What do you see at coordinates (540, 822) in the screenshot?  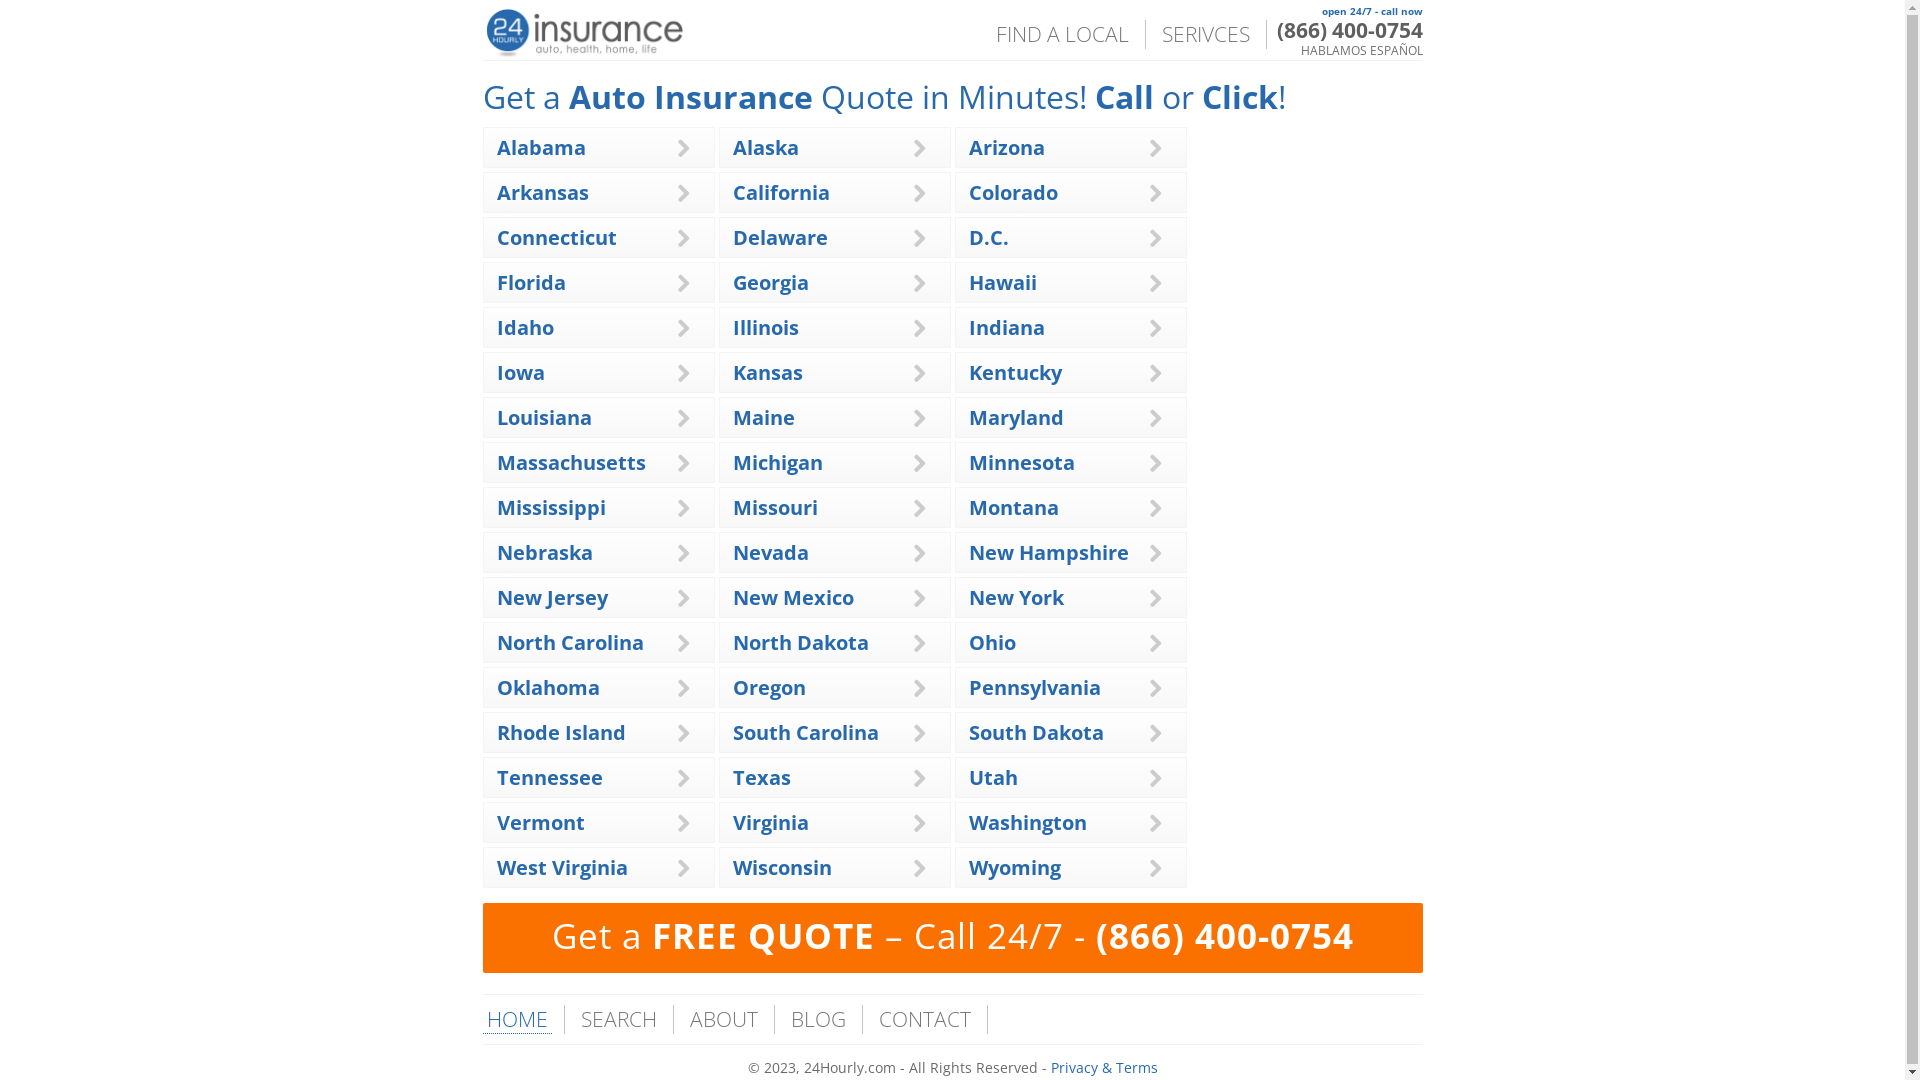 I see `Vermont` at bounding box center [540, 822].